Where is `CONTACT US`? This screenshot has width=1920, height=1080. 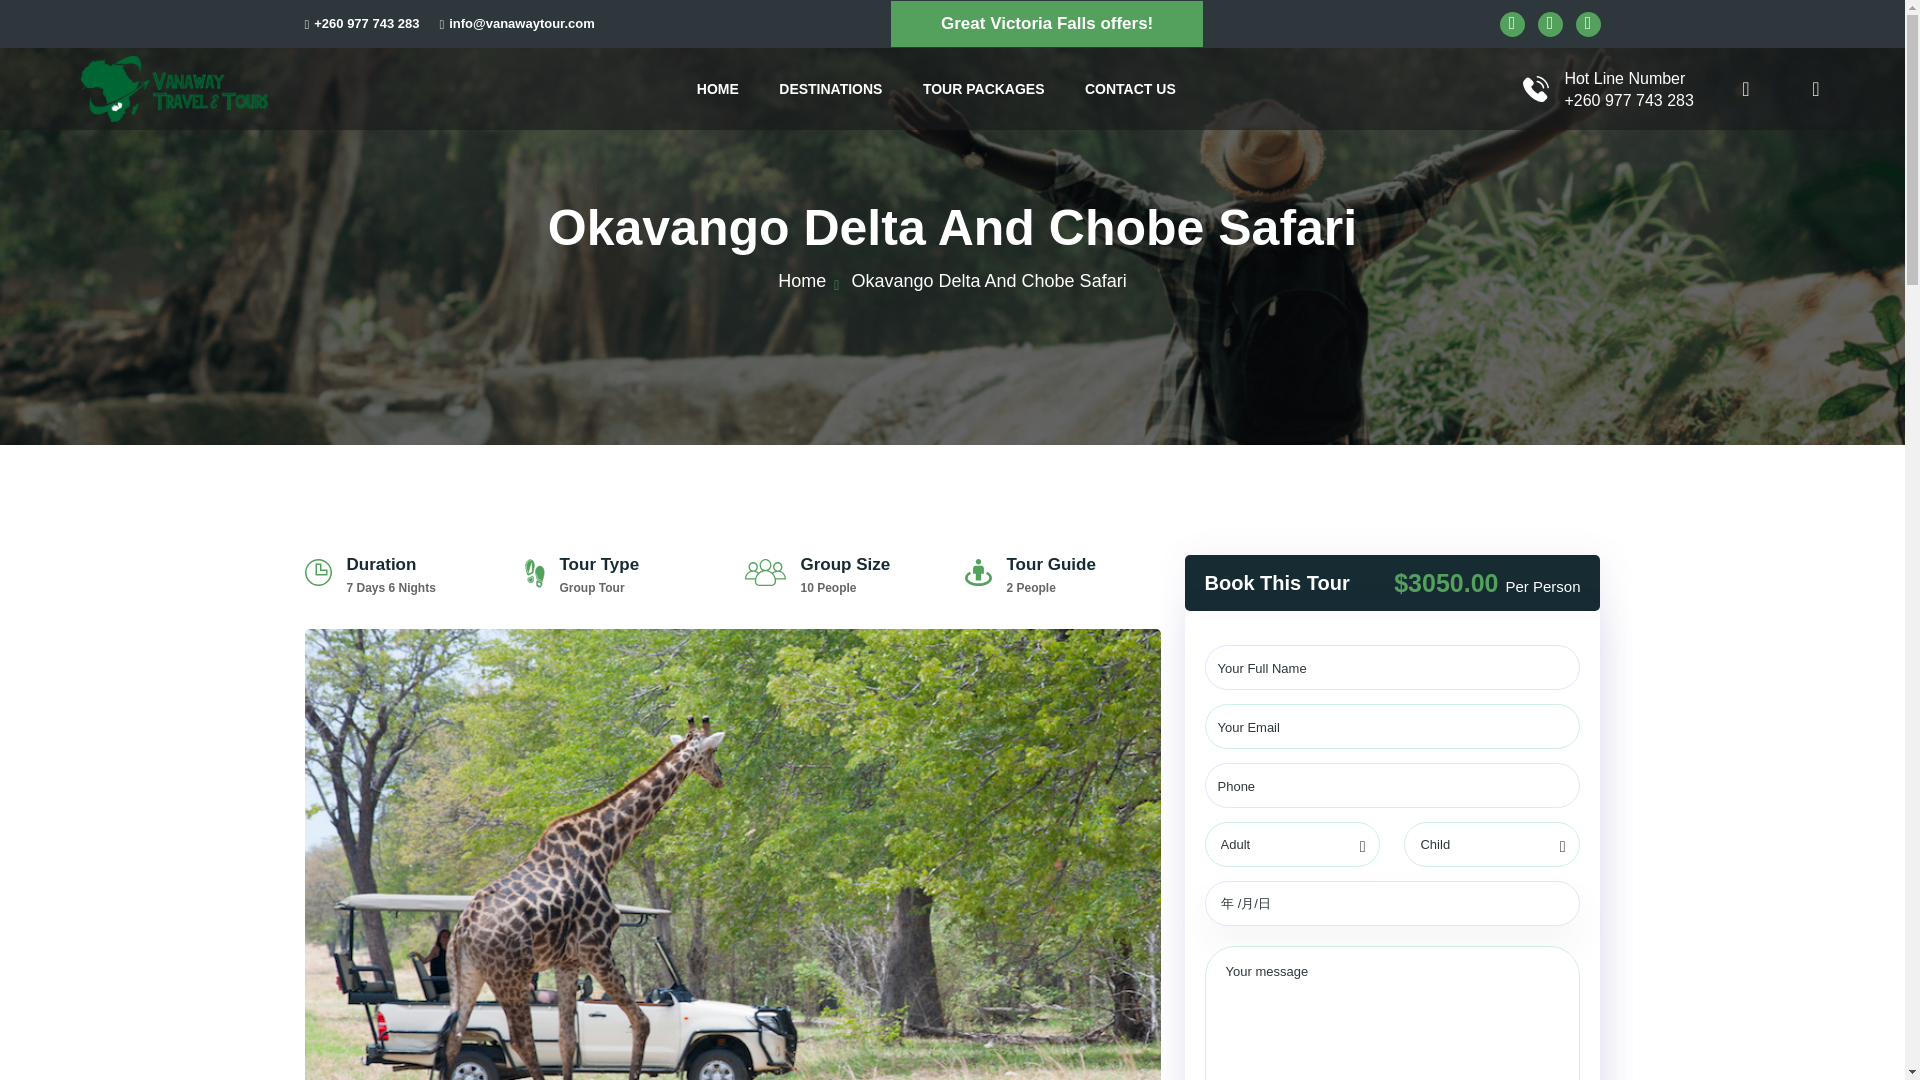
CONTACT US is located at coordinates (1130, 88).